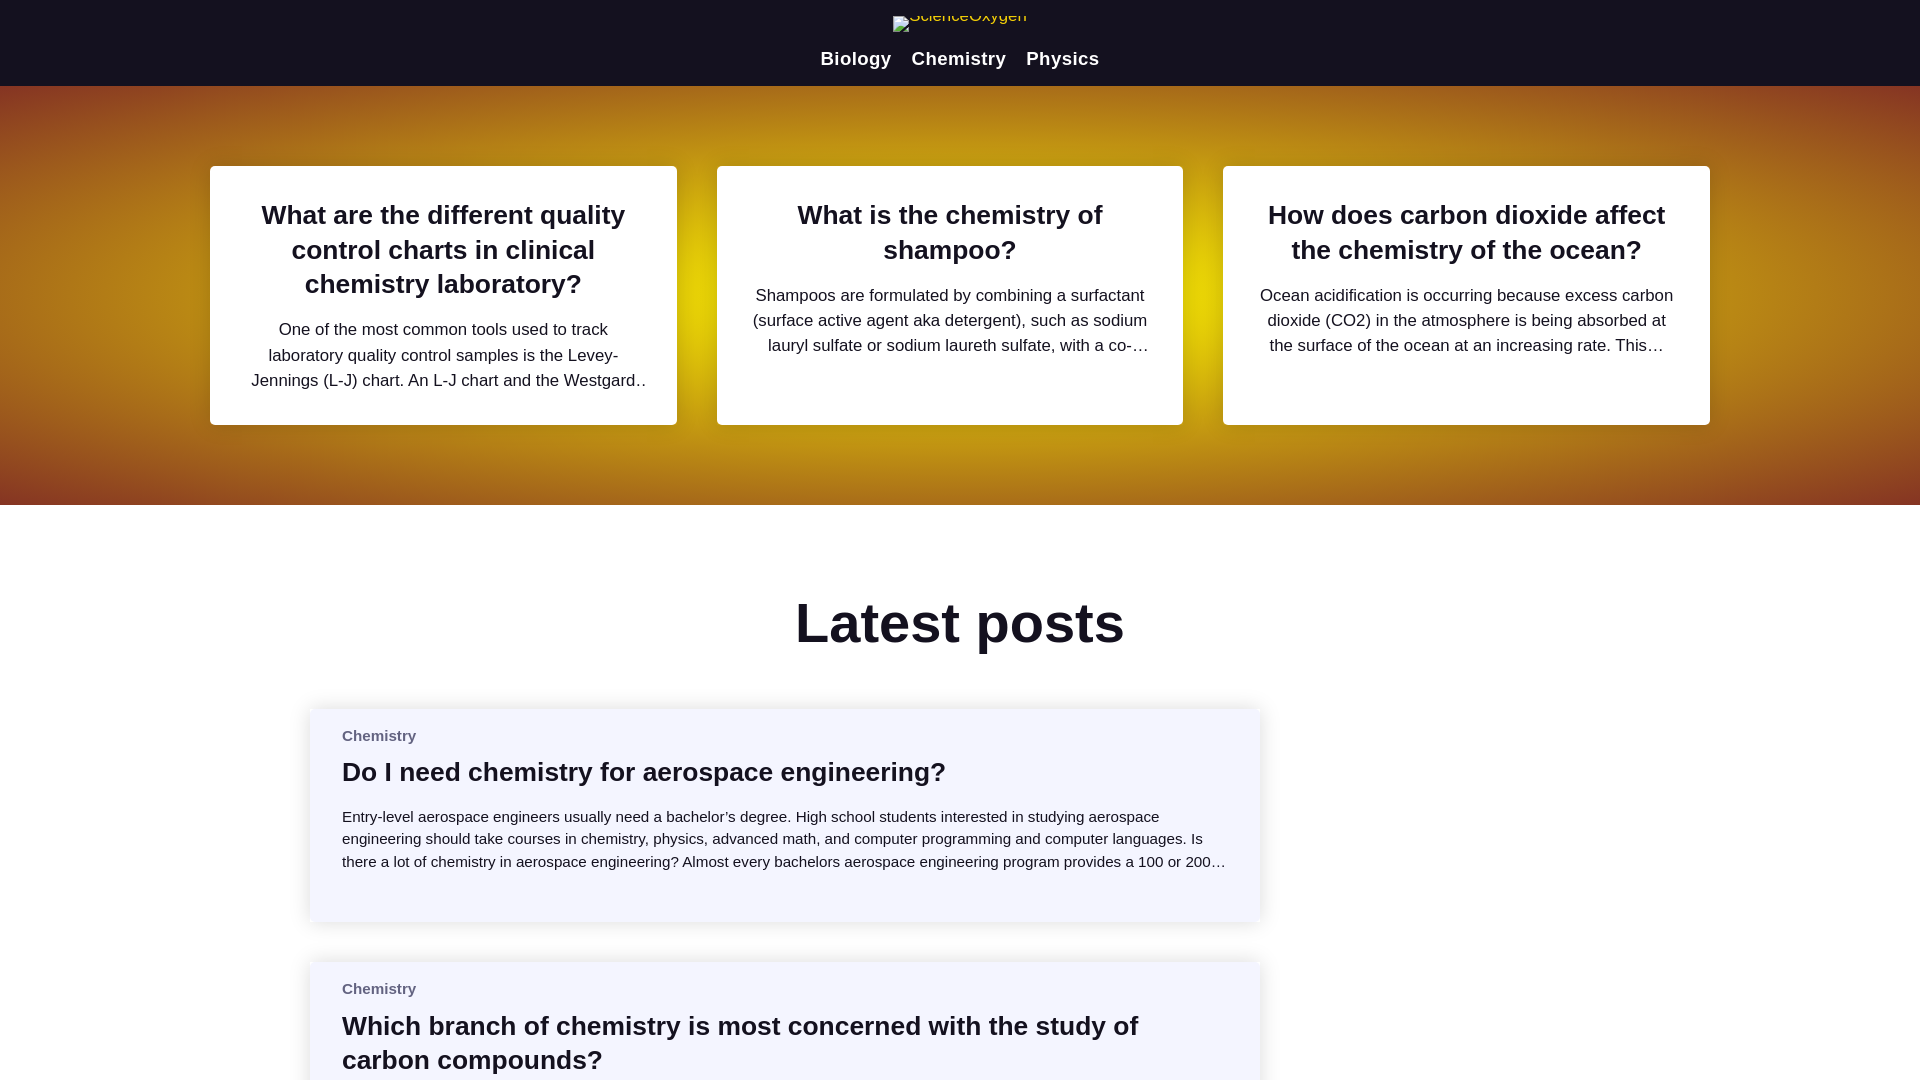  Describe the element at coordinates (854, 58) in the screenshot. I see `Biology` at that location.